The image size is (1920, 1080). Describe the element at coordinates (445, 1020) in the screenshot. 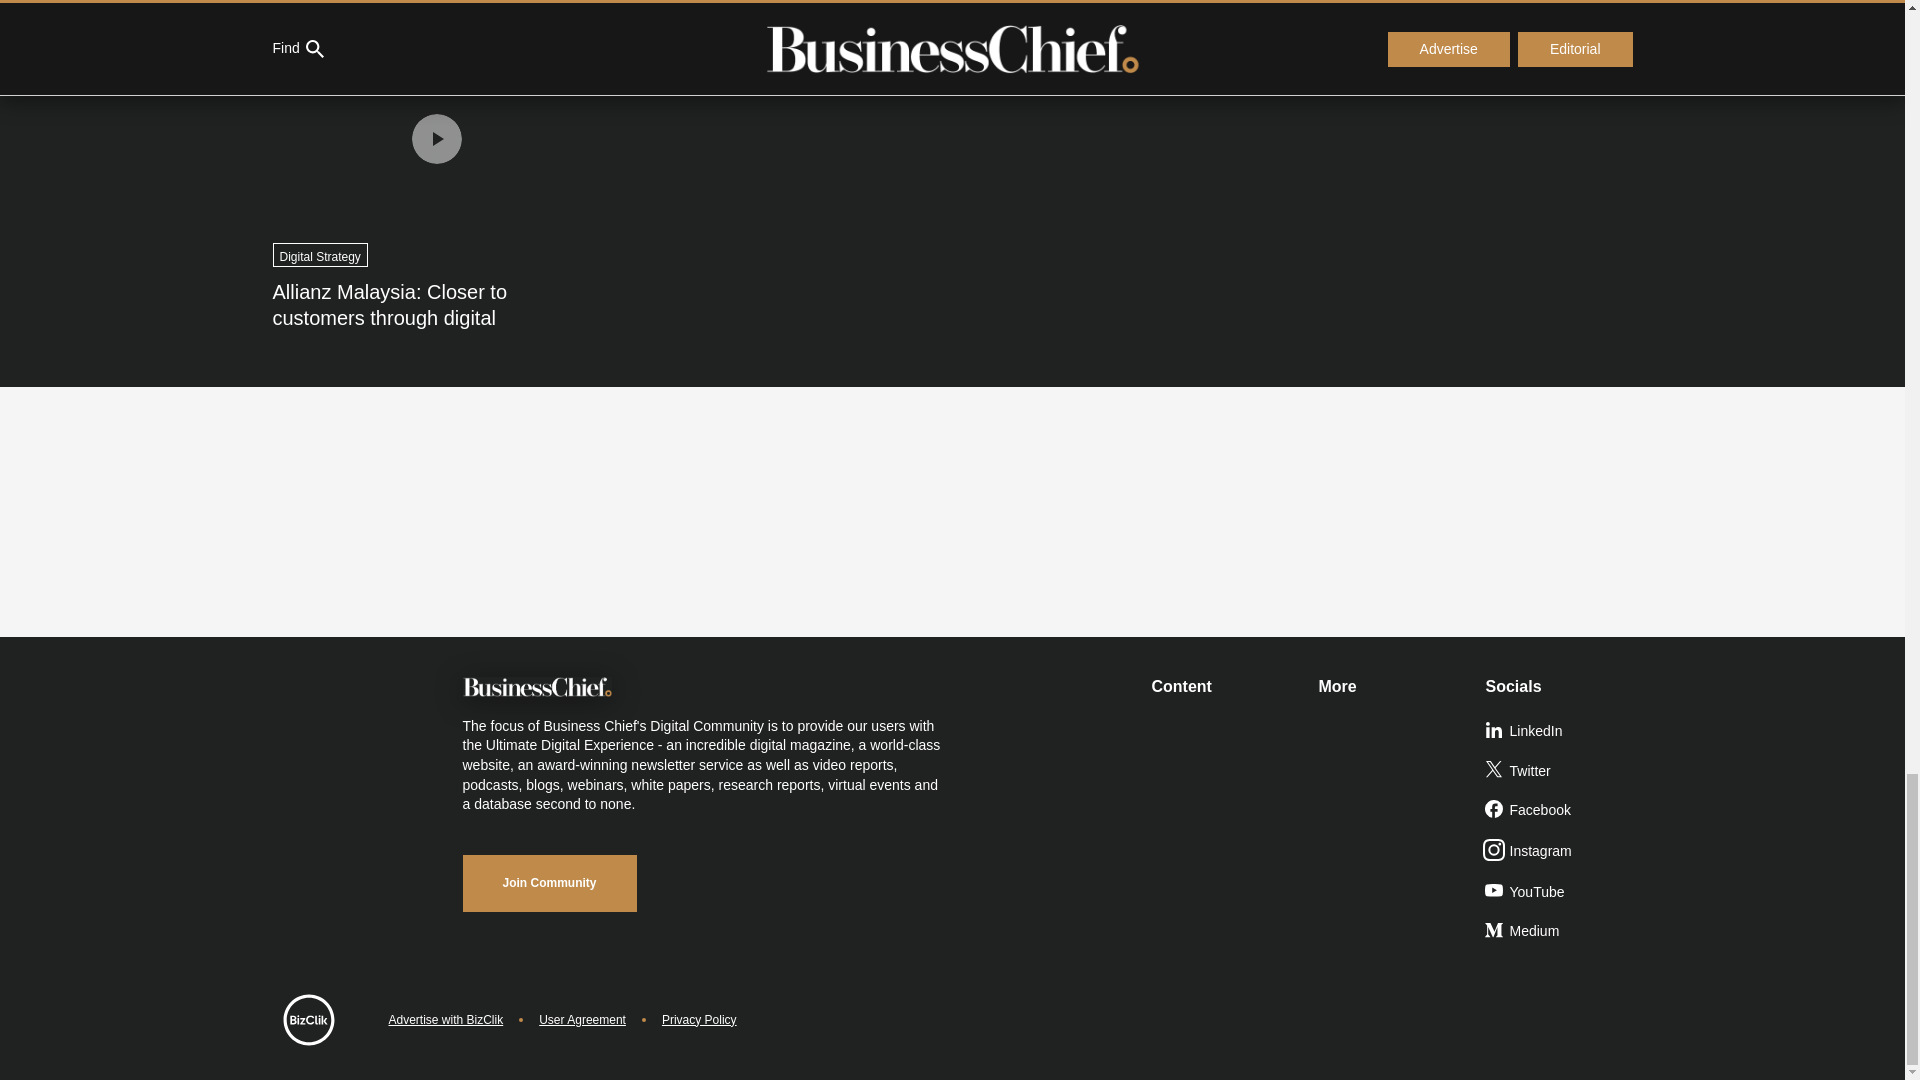

I see `Advertise with BizClik` at that location.